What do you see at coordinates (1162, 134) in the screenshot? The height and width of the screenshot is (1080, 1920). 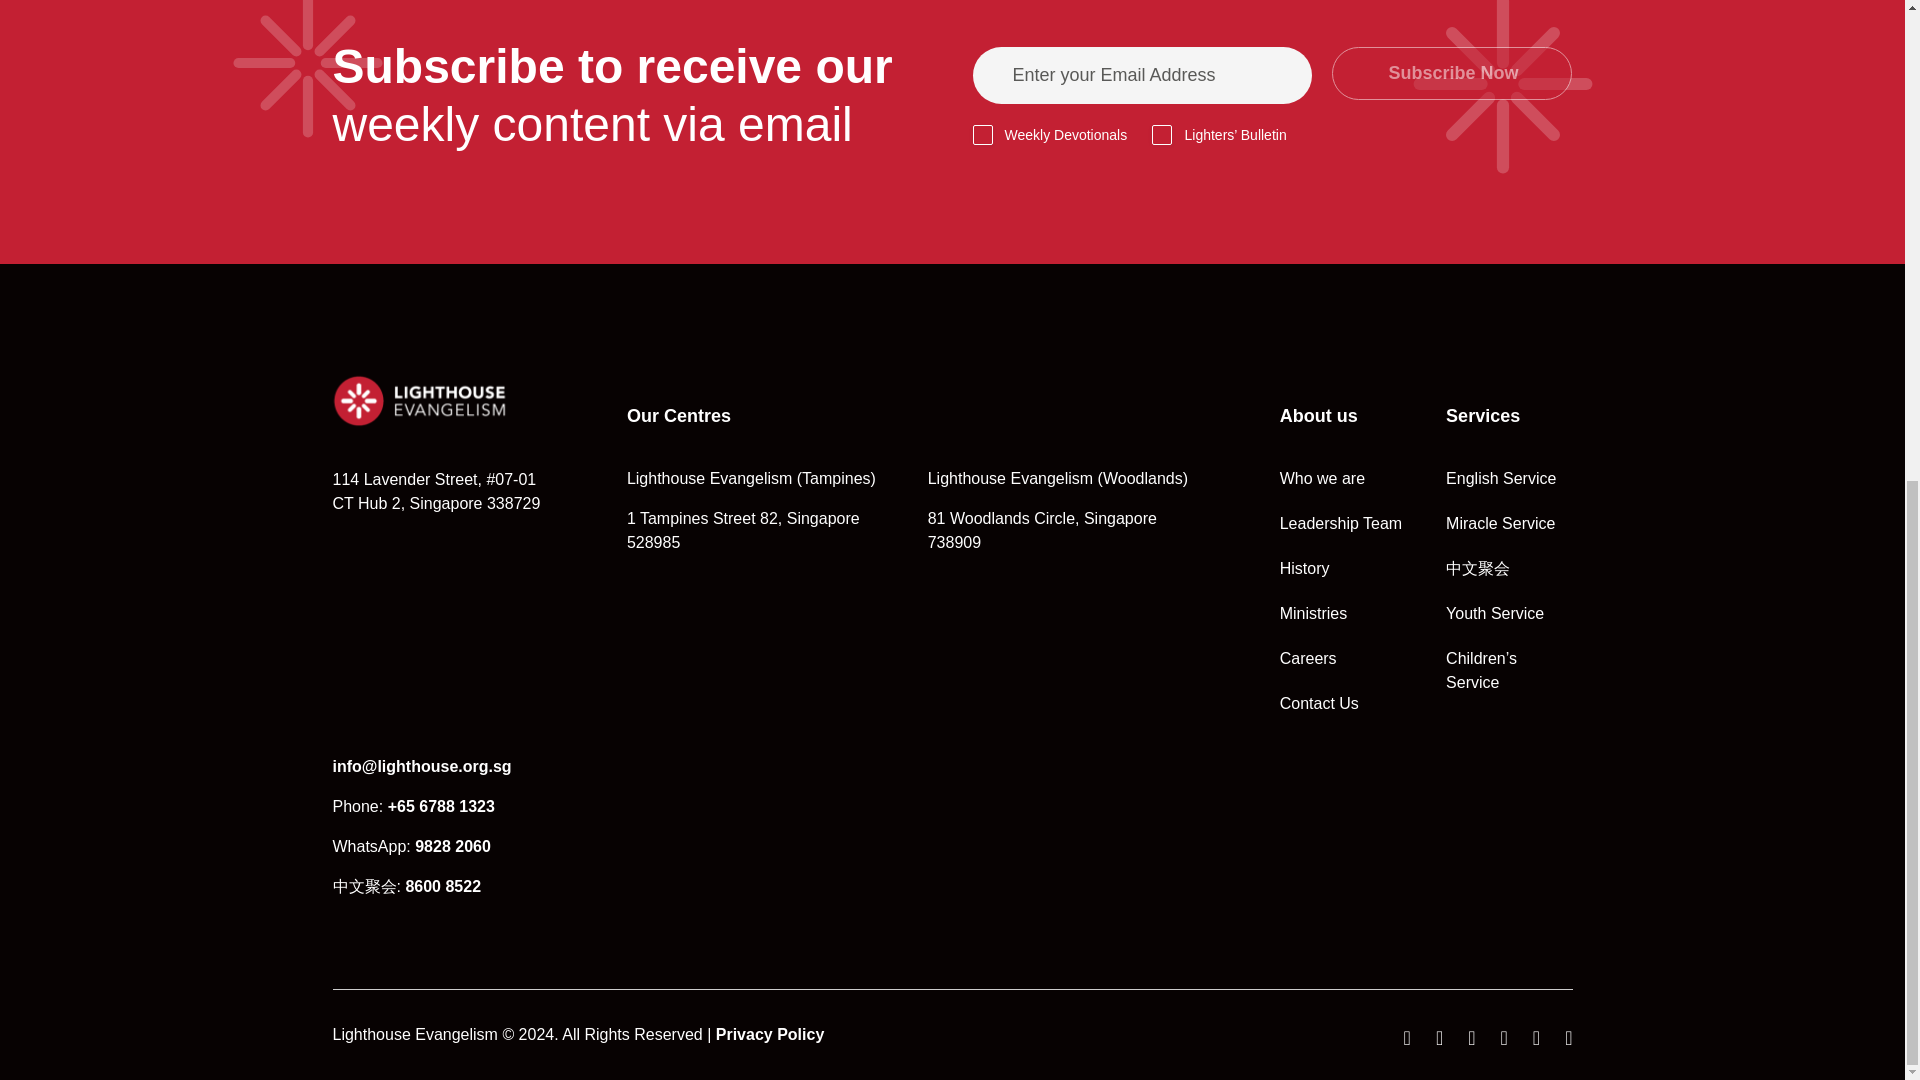 I see `1` at bounding box center [1162, 134].